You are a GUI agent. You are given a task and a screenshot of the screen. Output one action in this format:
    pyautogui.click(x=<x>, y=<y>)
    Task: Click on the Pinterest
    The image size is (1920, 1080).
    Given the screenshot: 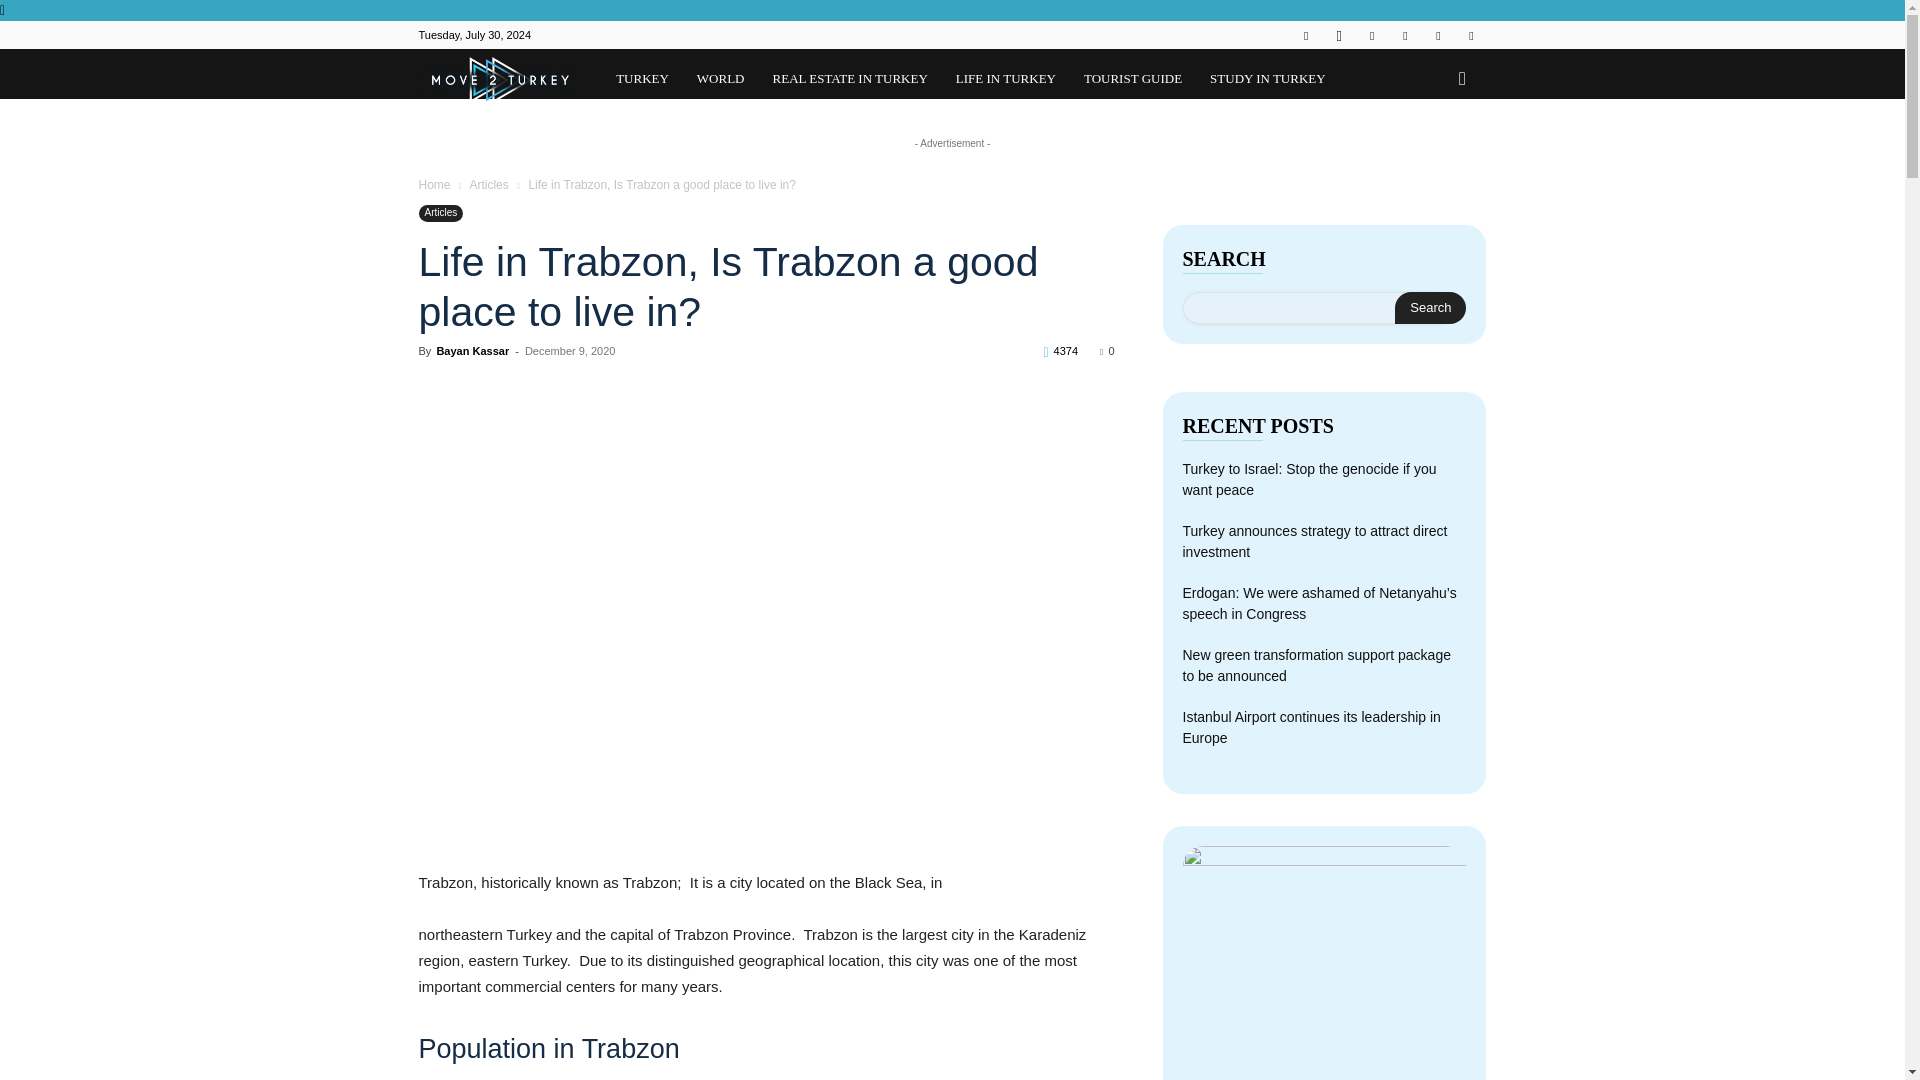 What is the action you would take?
    pyautogui.click(x=1405, y=34)
    